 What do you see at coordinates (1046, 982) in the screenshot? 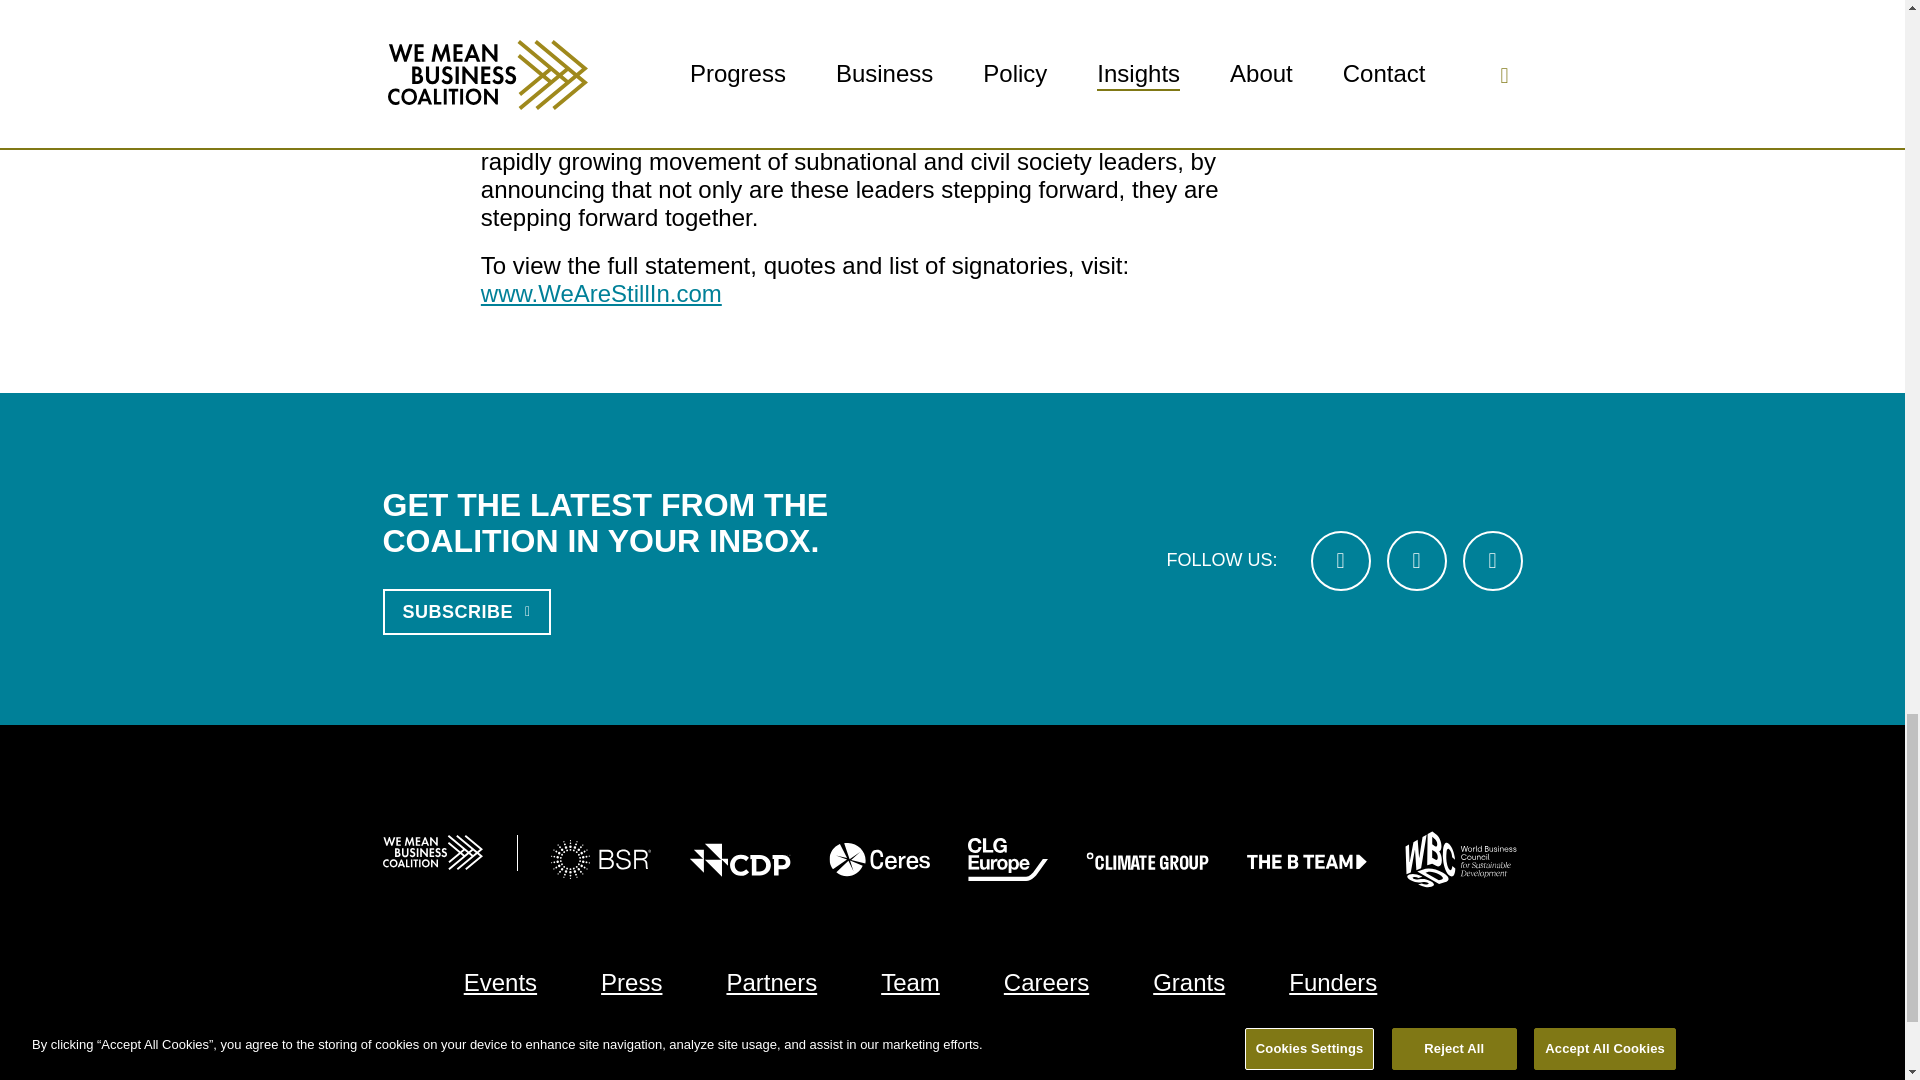
I see `Careers` at bounding box center [1046, 982].